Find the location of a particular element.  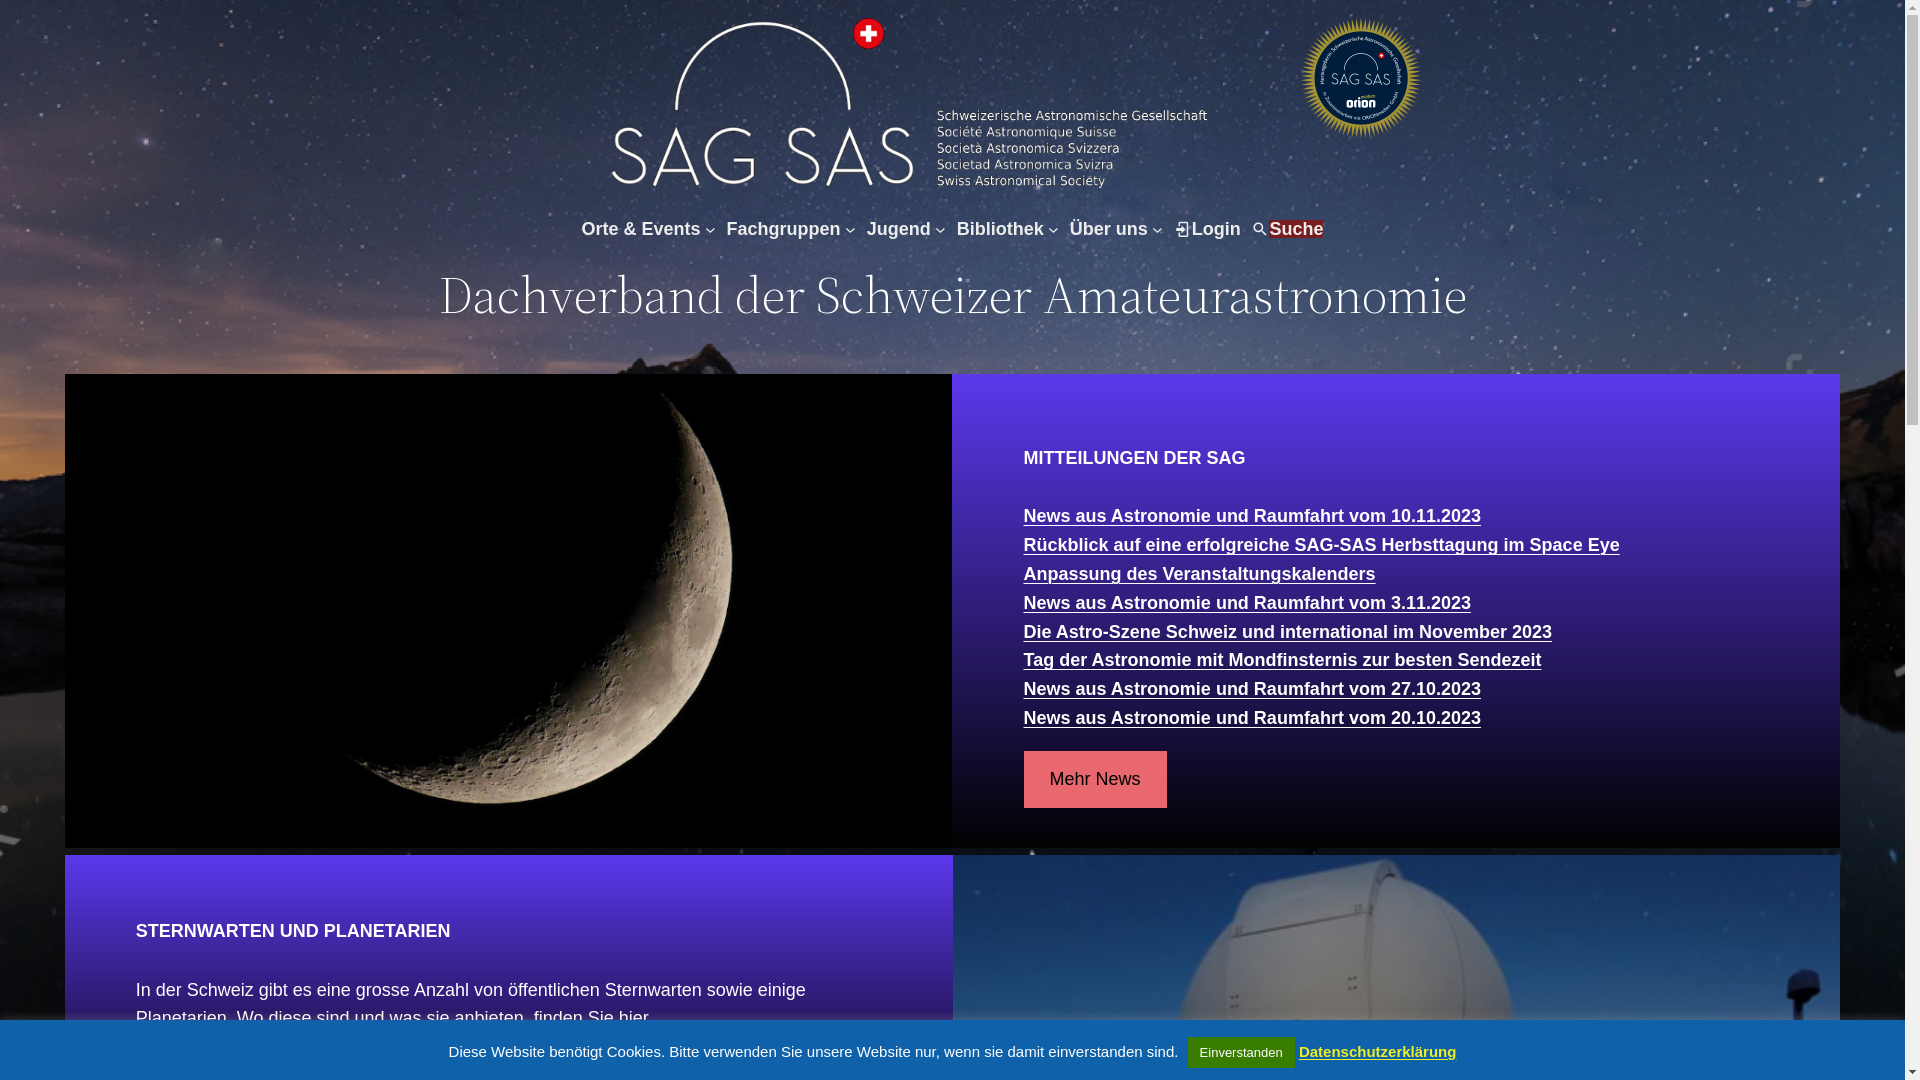

News aus Astronomie und Raumfahrt vom 20.10.2023 is located at coordinates (1252, 718).